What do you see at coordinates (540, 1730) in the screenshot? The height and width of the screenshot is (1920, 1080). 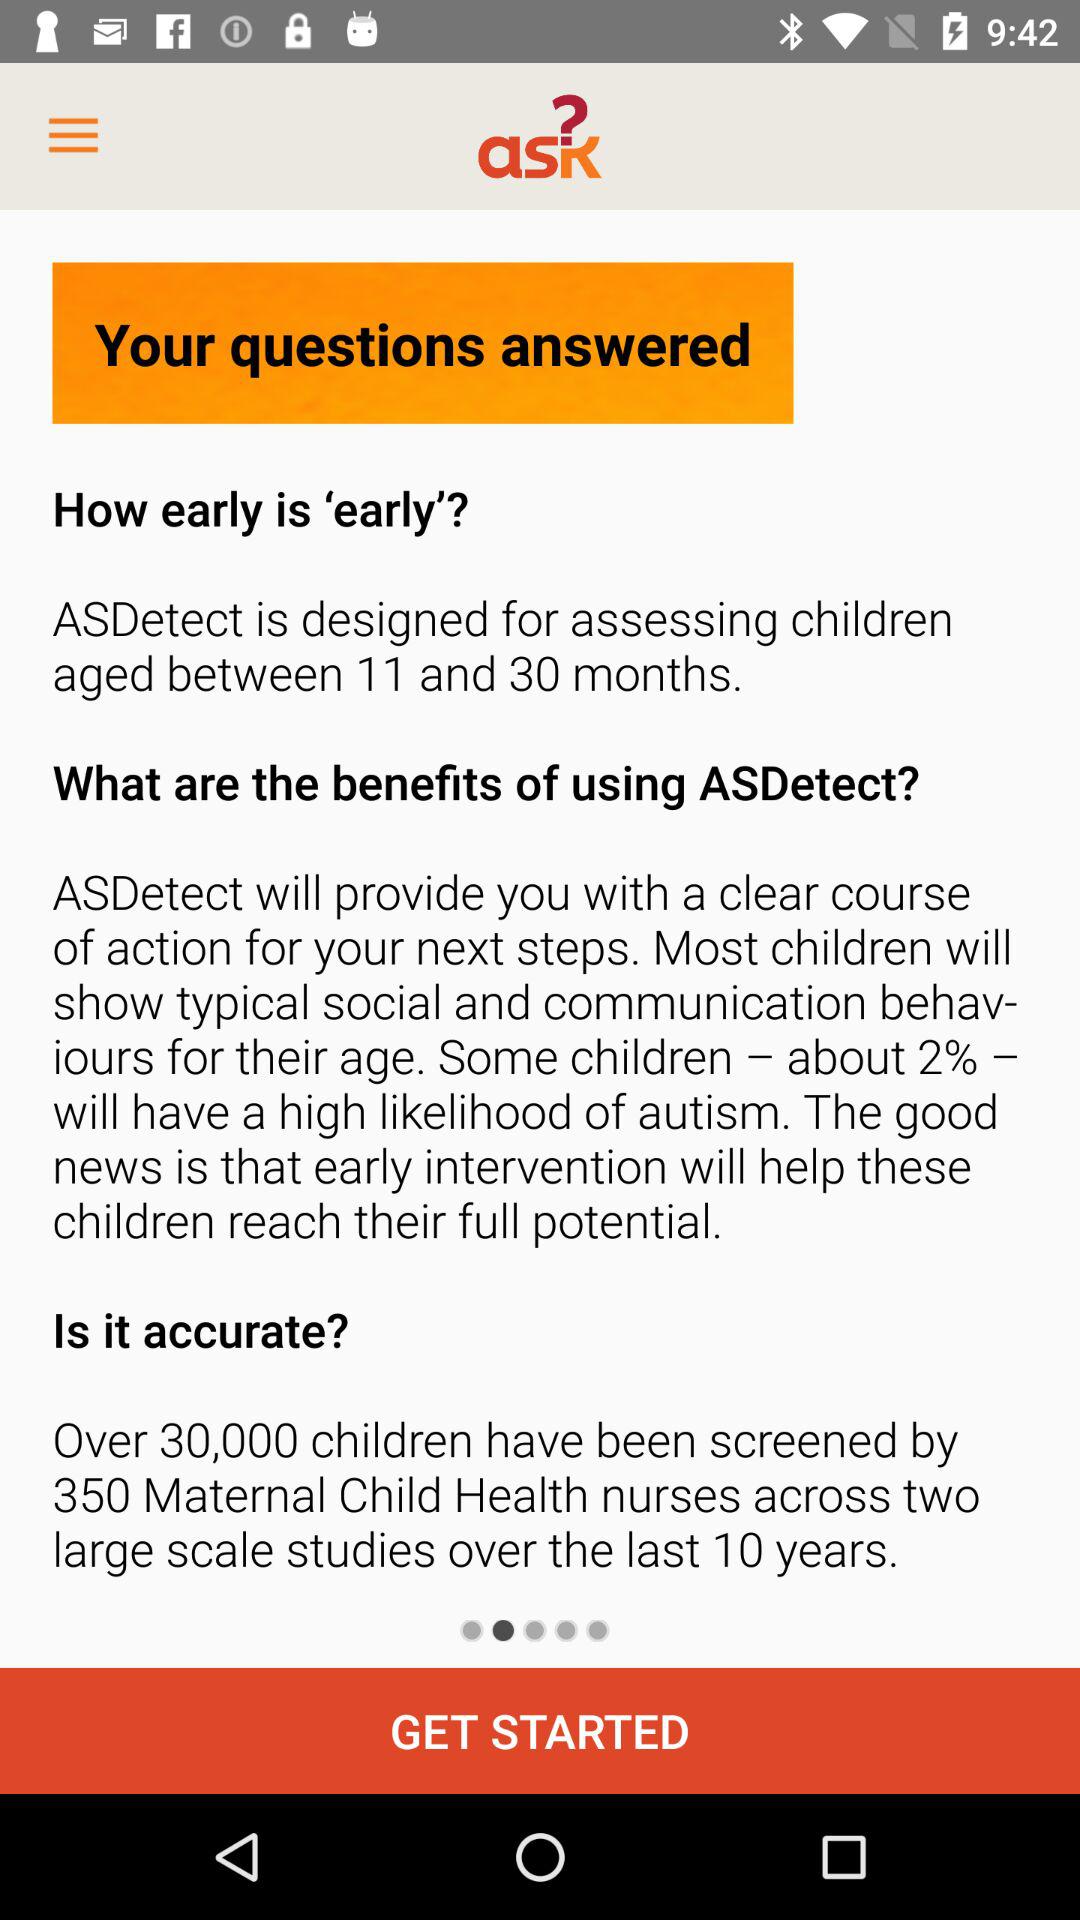 I see `swipe until the get started icon` at bounding box center [540, 1730].